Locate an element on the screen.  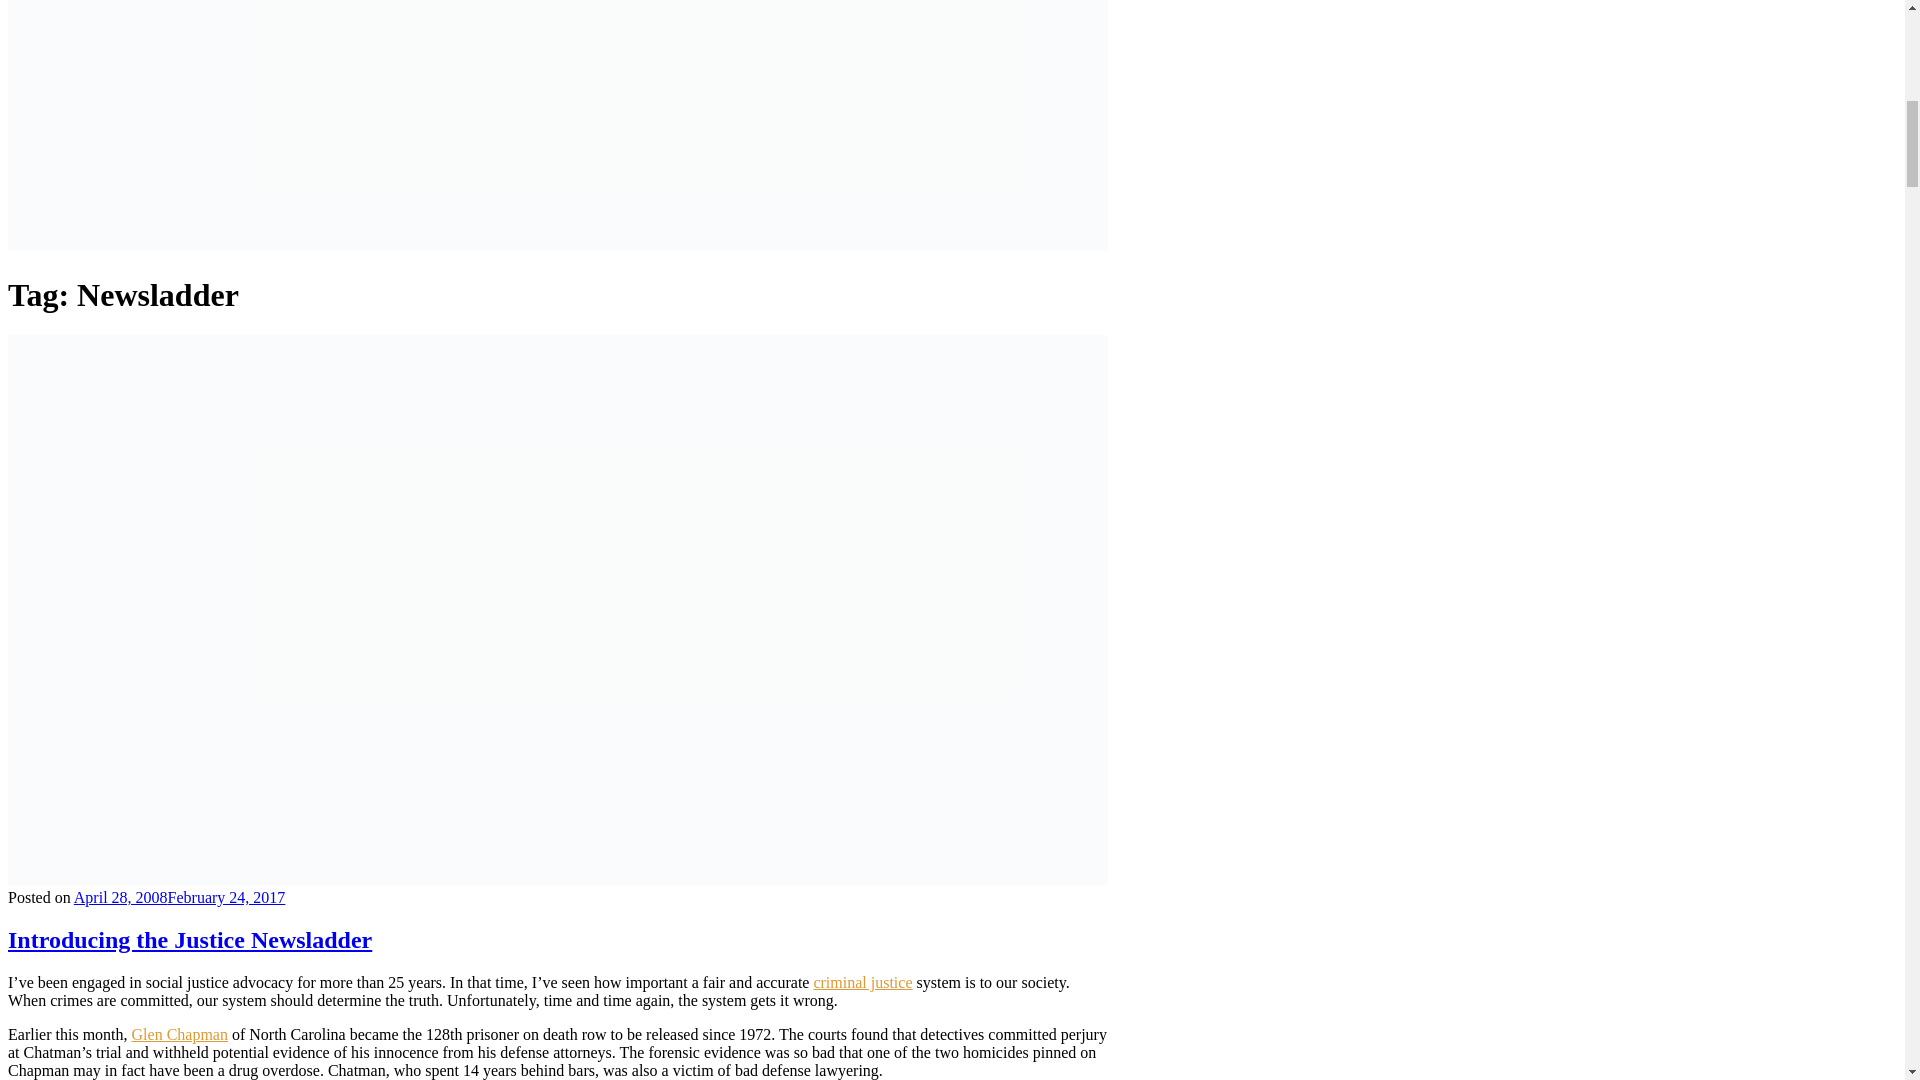
criminal justice is located at coordinates (862, 982).